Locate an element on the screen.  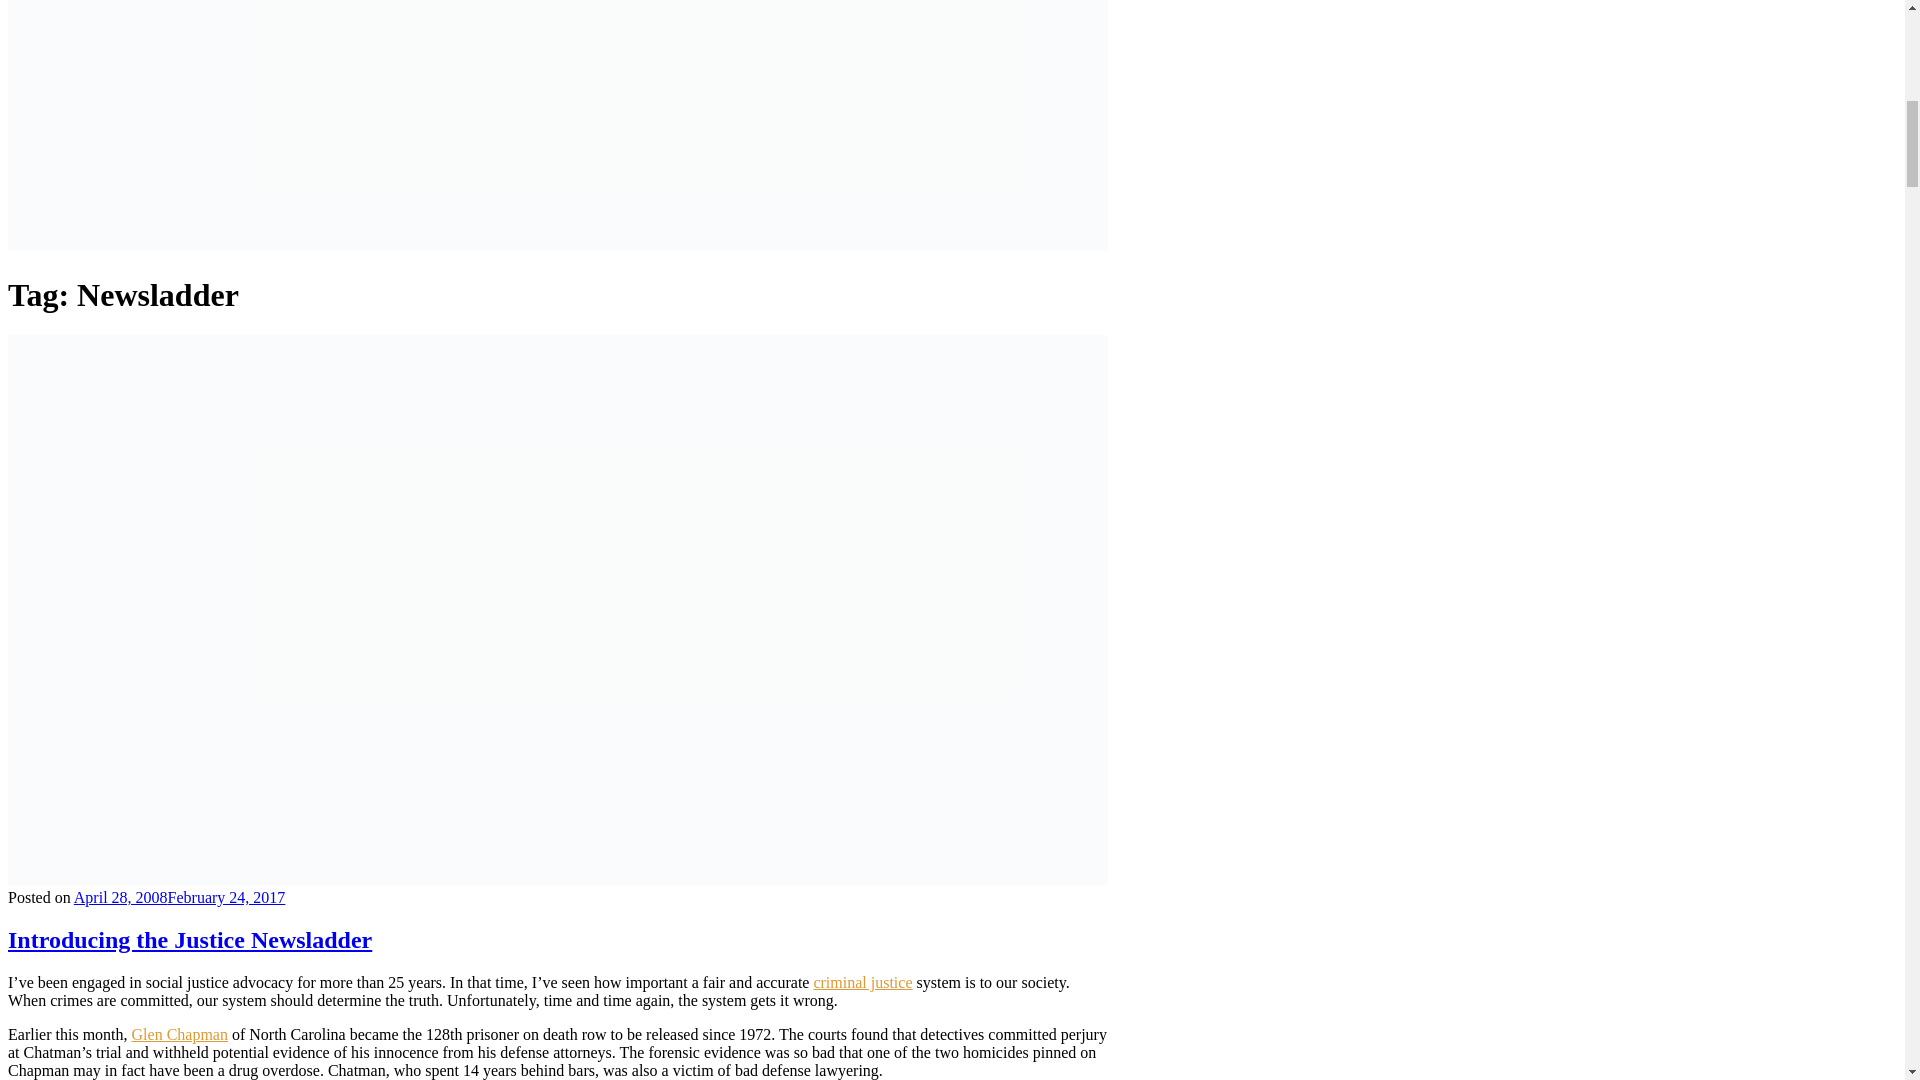
criminal justice is located at coordinates (862, 982).